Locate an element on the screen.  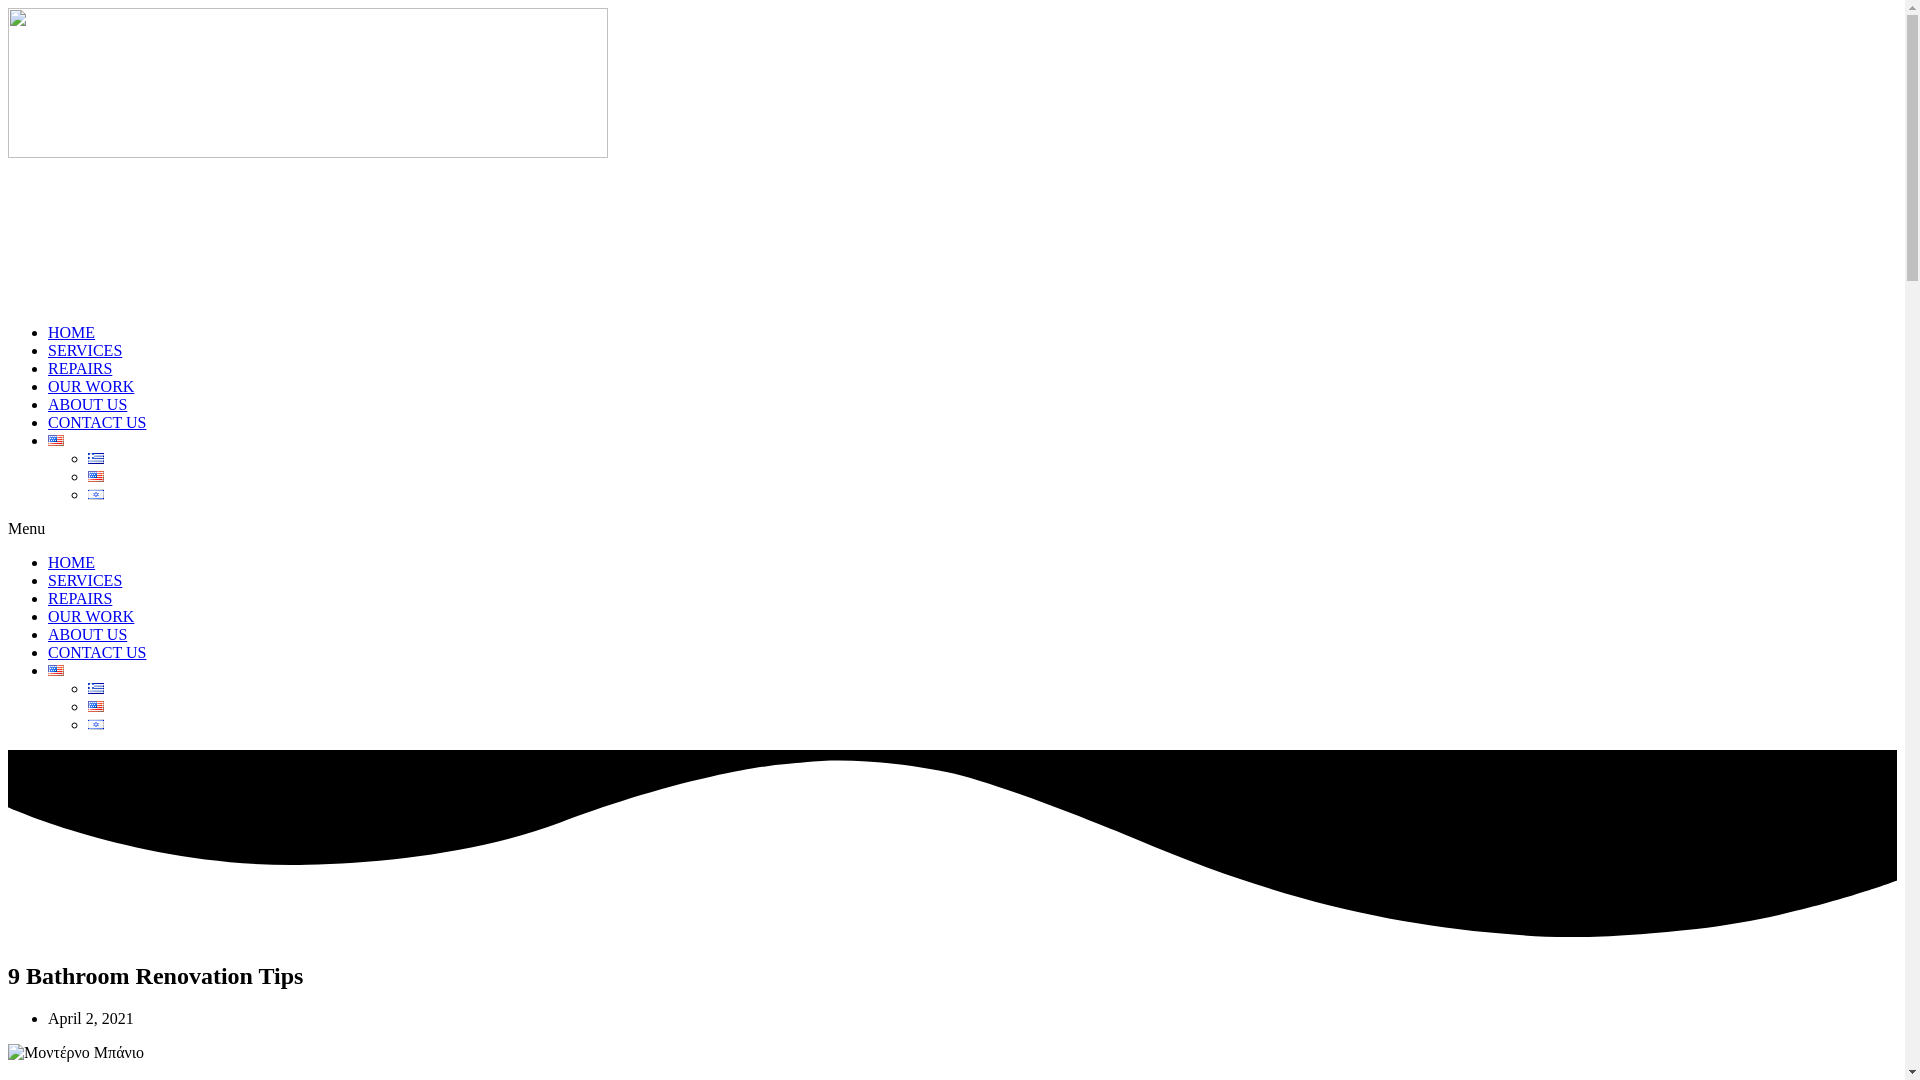
OUR WORK is located at coordinates (91, 616).